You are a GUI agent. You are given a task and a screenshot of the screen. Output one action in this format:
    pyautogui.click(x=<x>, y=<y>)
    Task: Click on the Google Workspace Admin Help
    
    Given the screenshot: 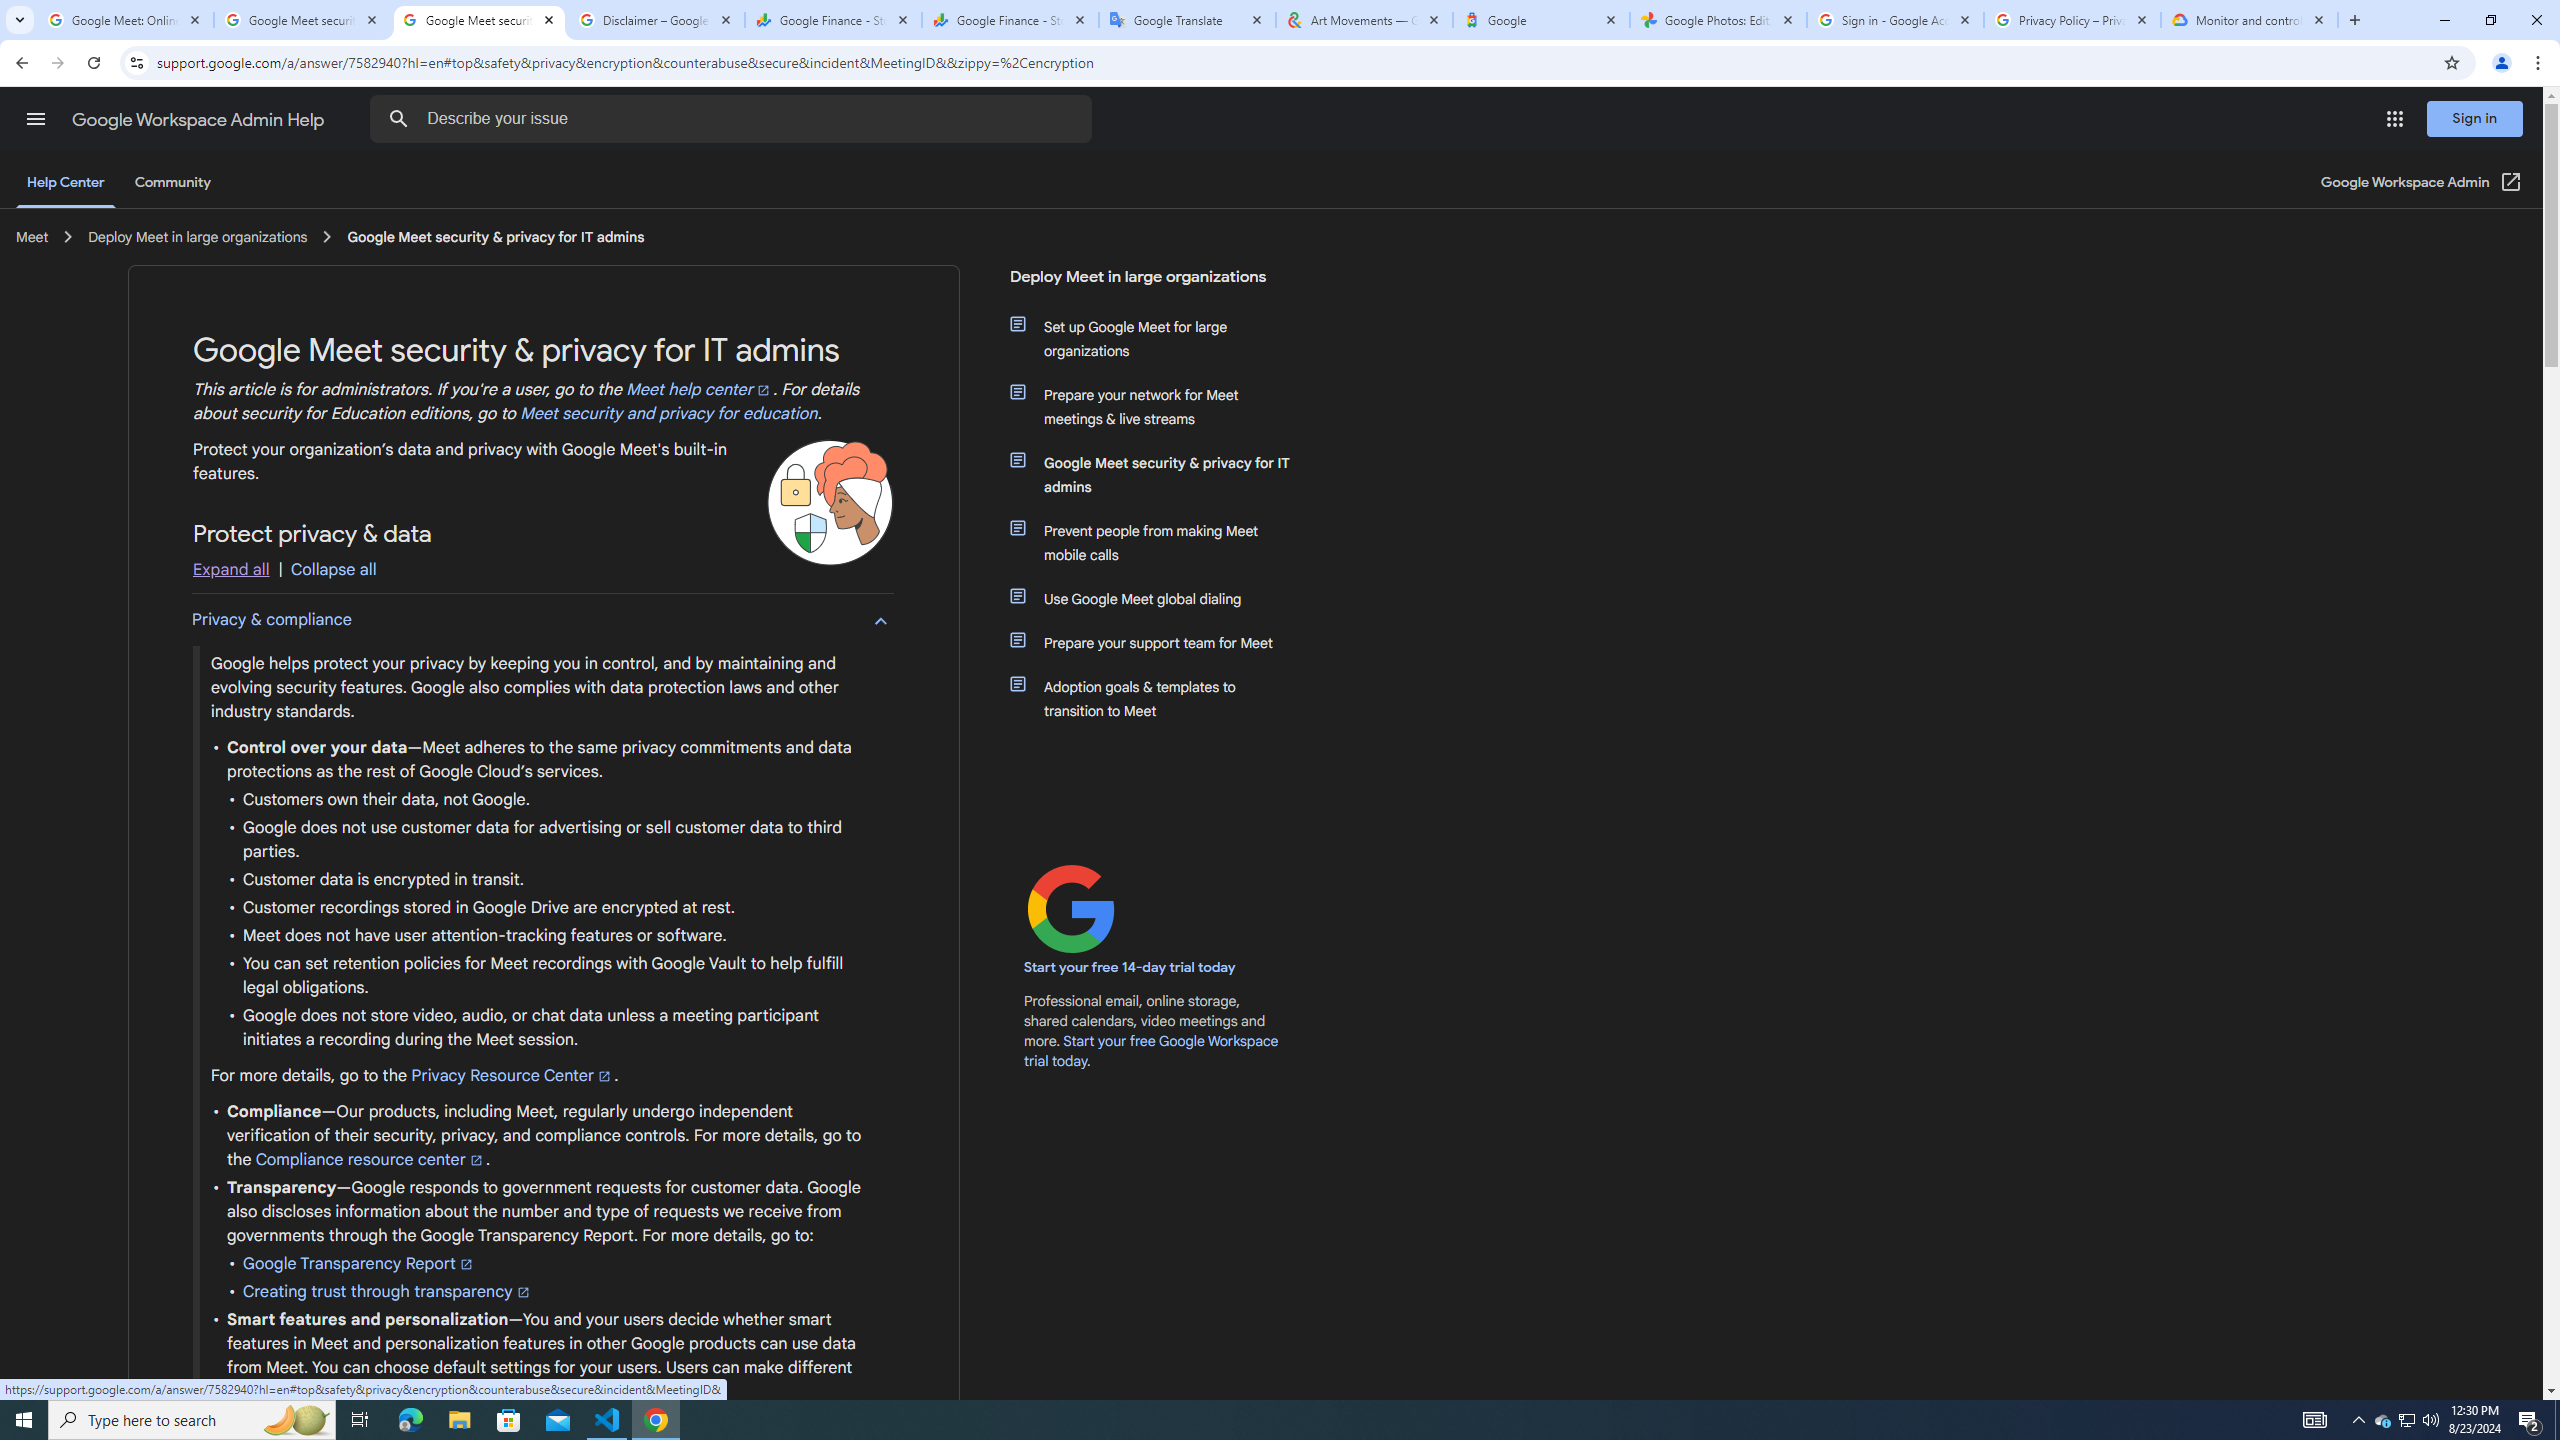 What is the action you would take?
    pyautogui.click(x=200, y=120)
    